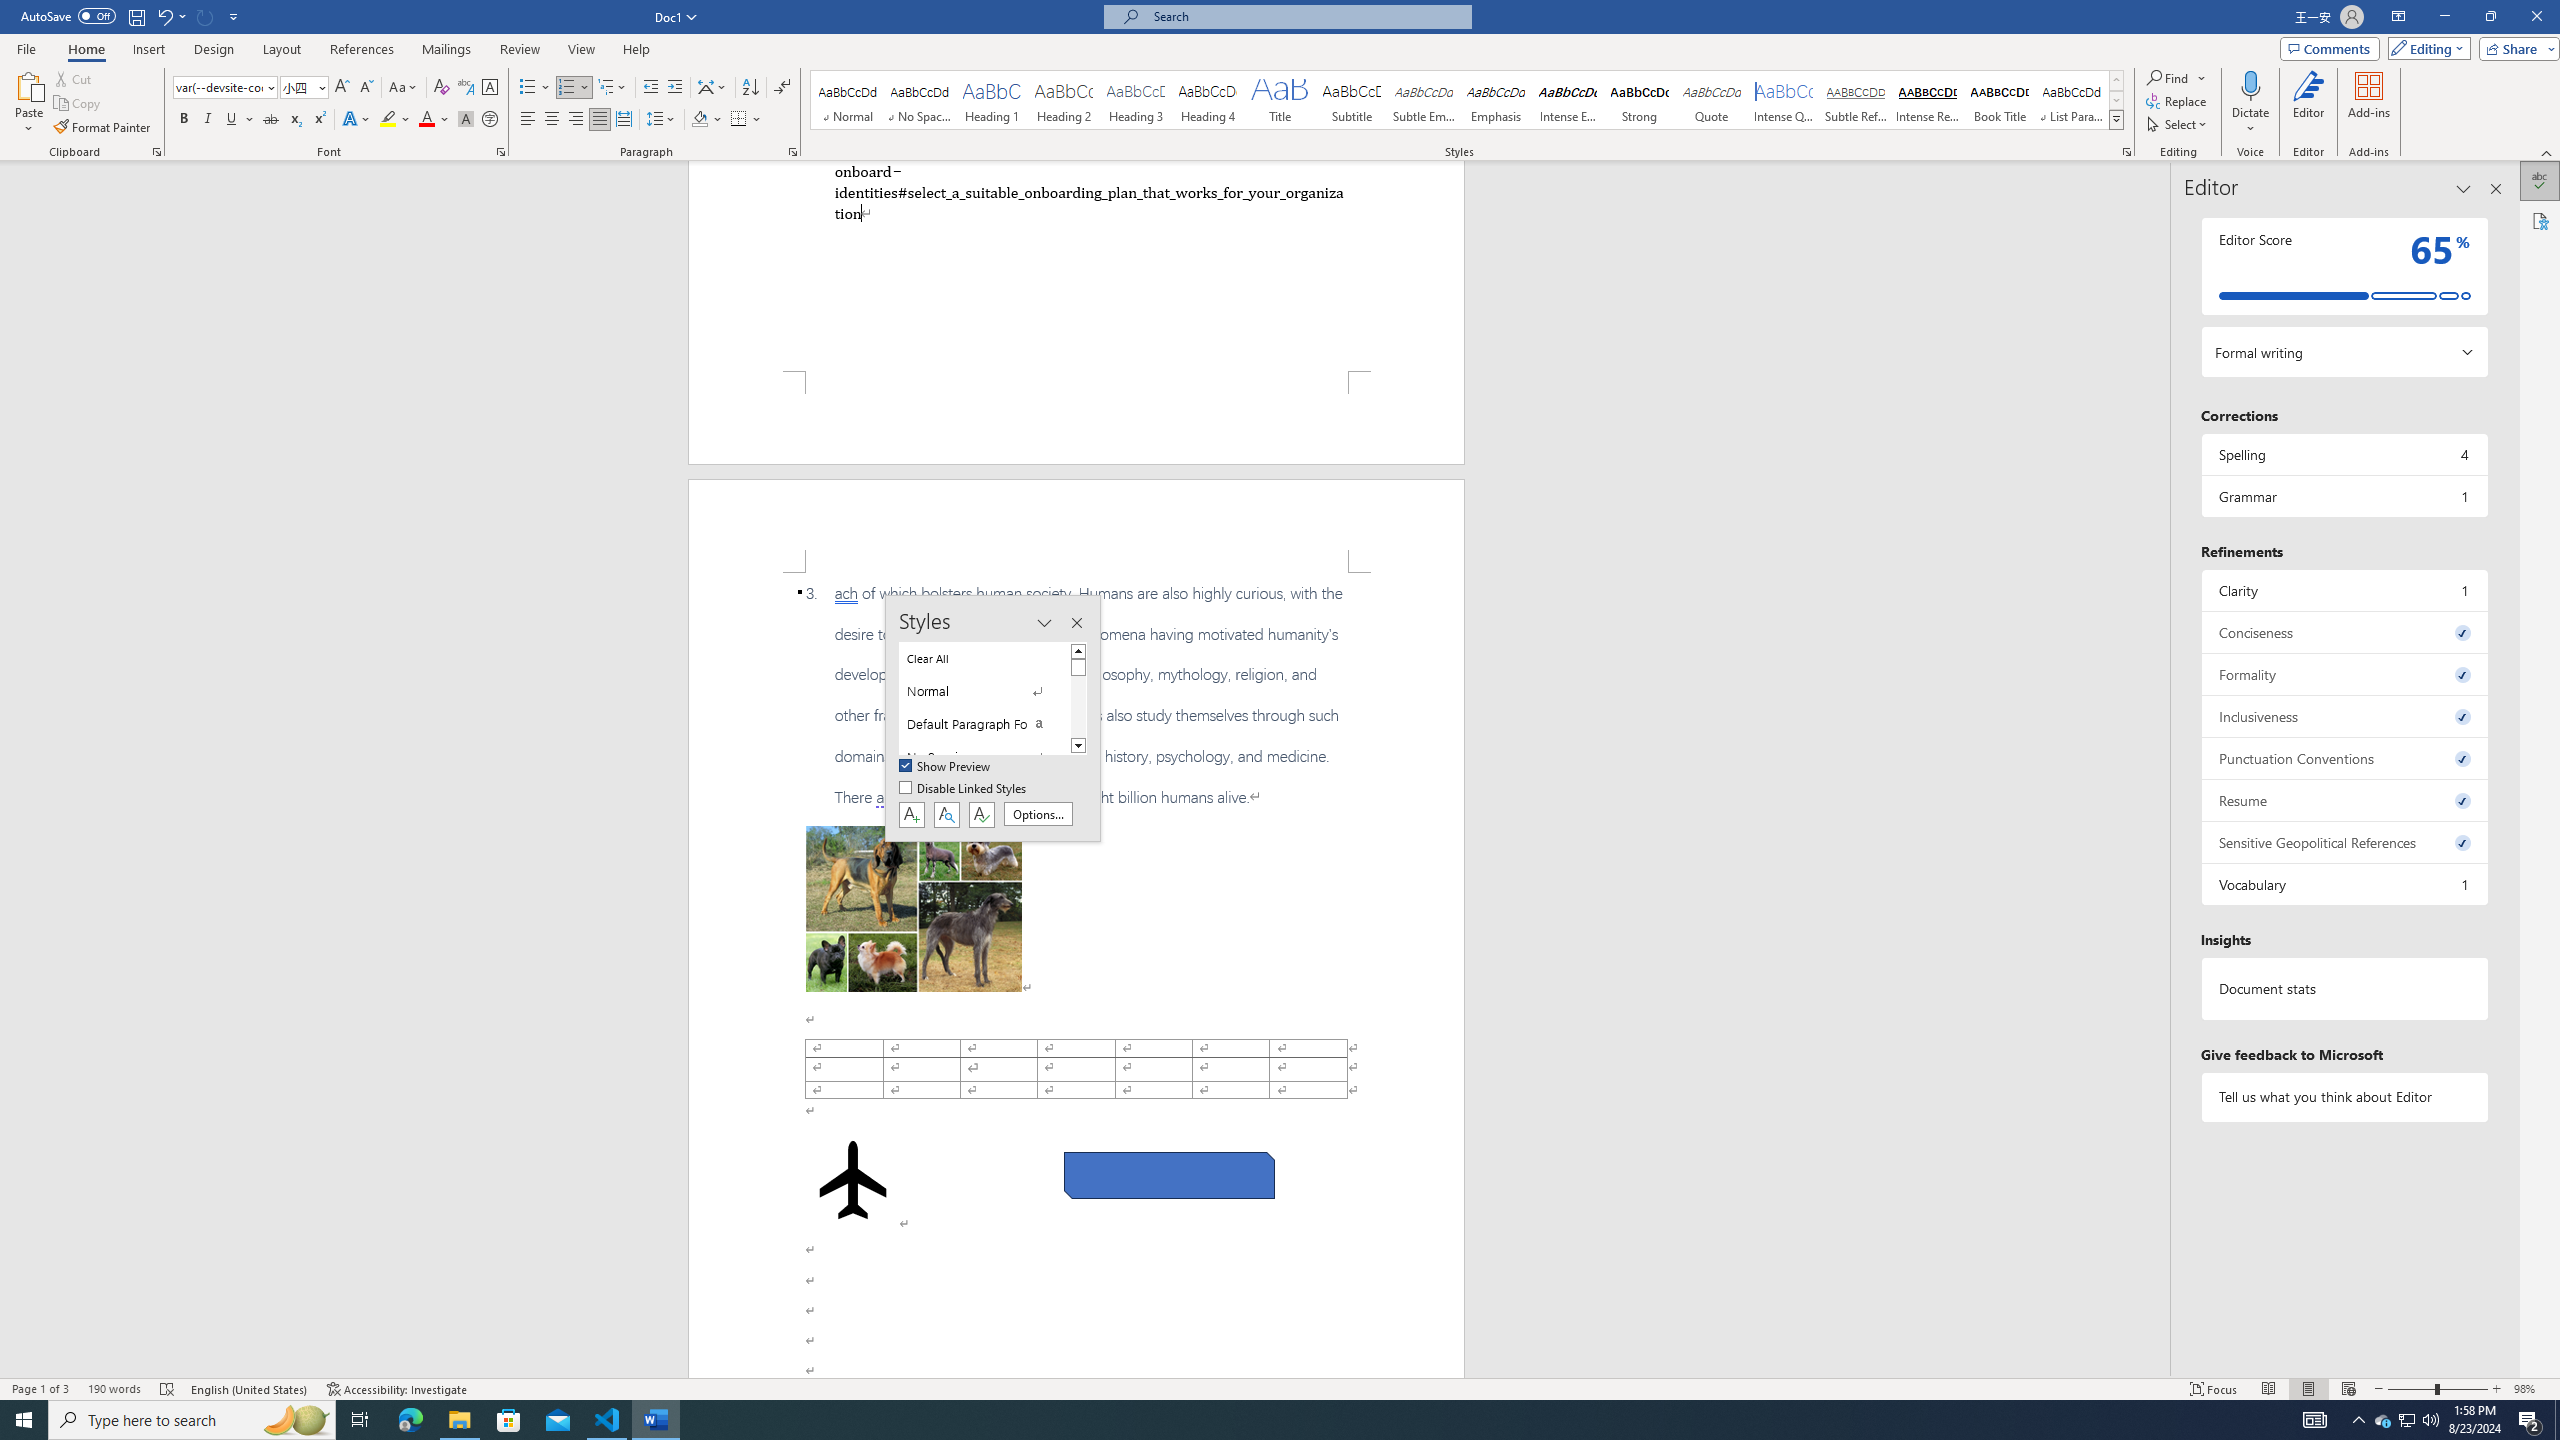 The image size is (2560, 1440). I want to click on Accessibility, so click(2540, 220).